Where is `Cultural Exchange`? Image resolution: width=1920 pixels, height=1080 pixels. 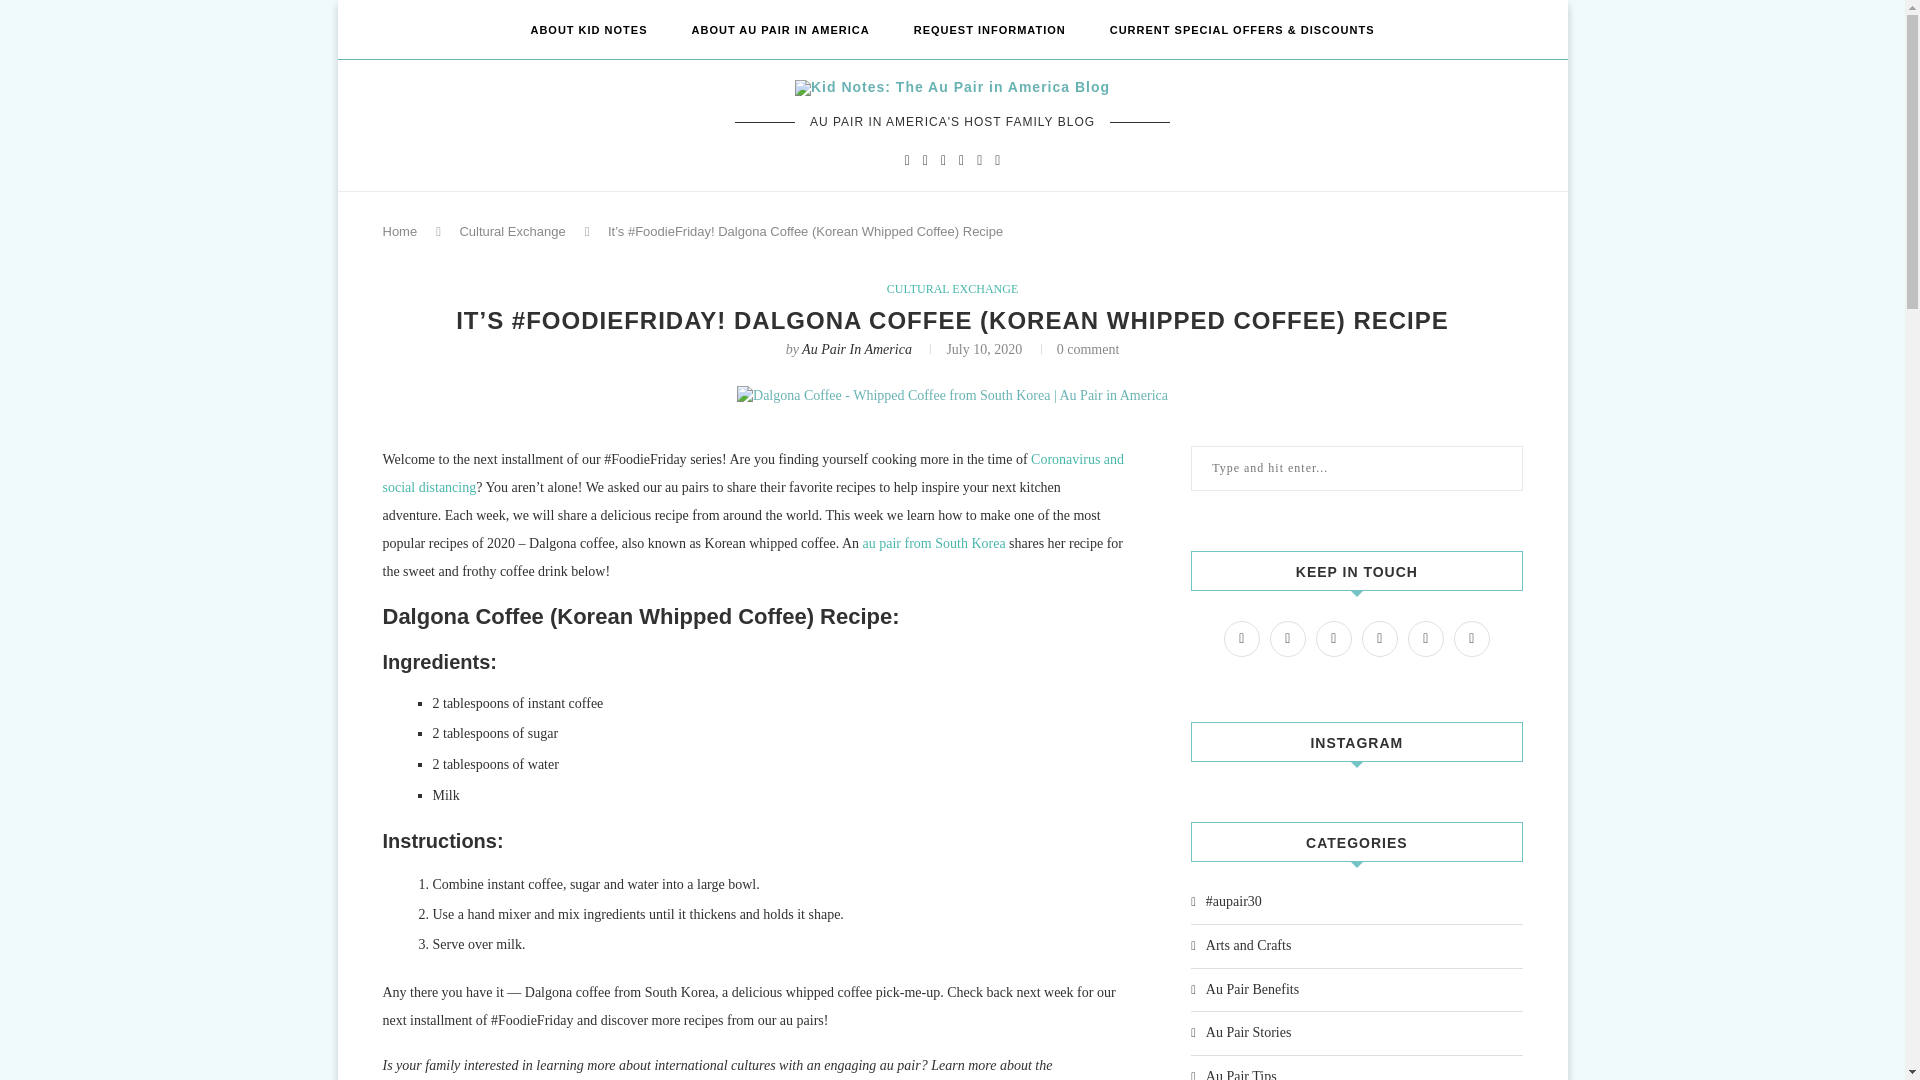 Cultural Exchange is located at coordinates (511, 230).